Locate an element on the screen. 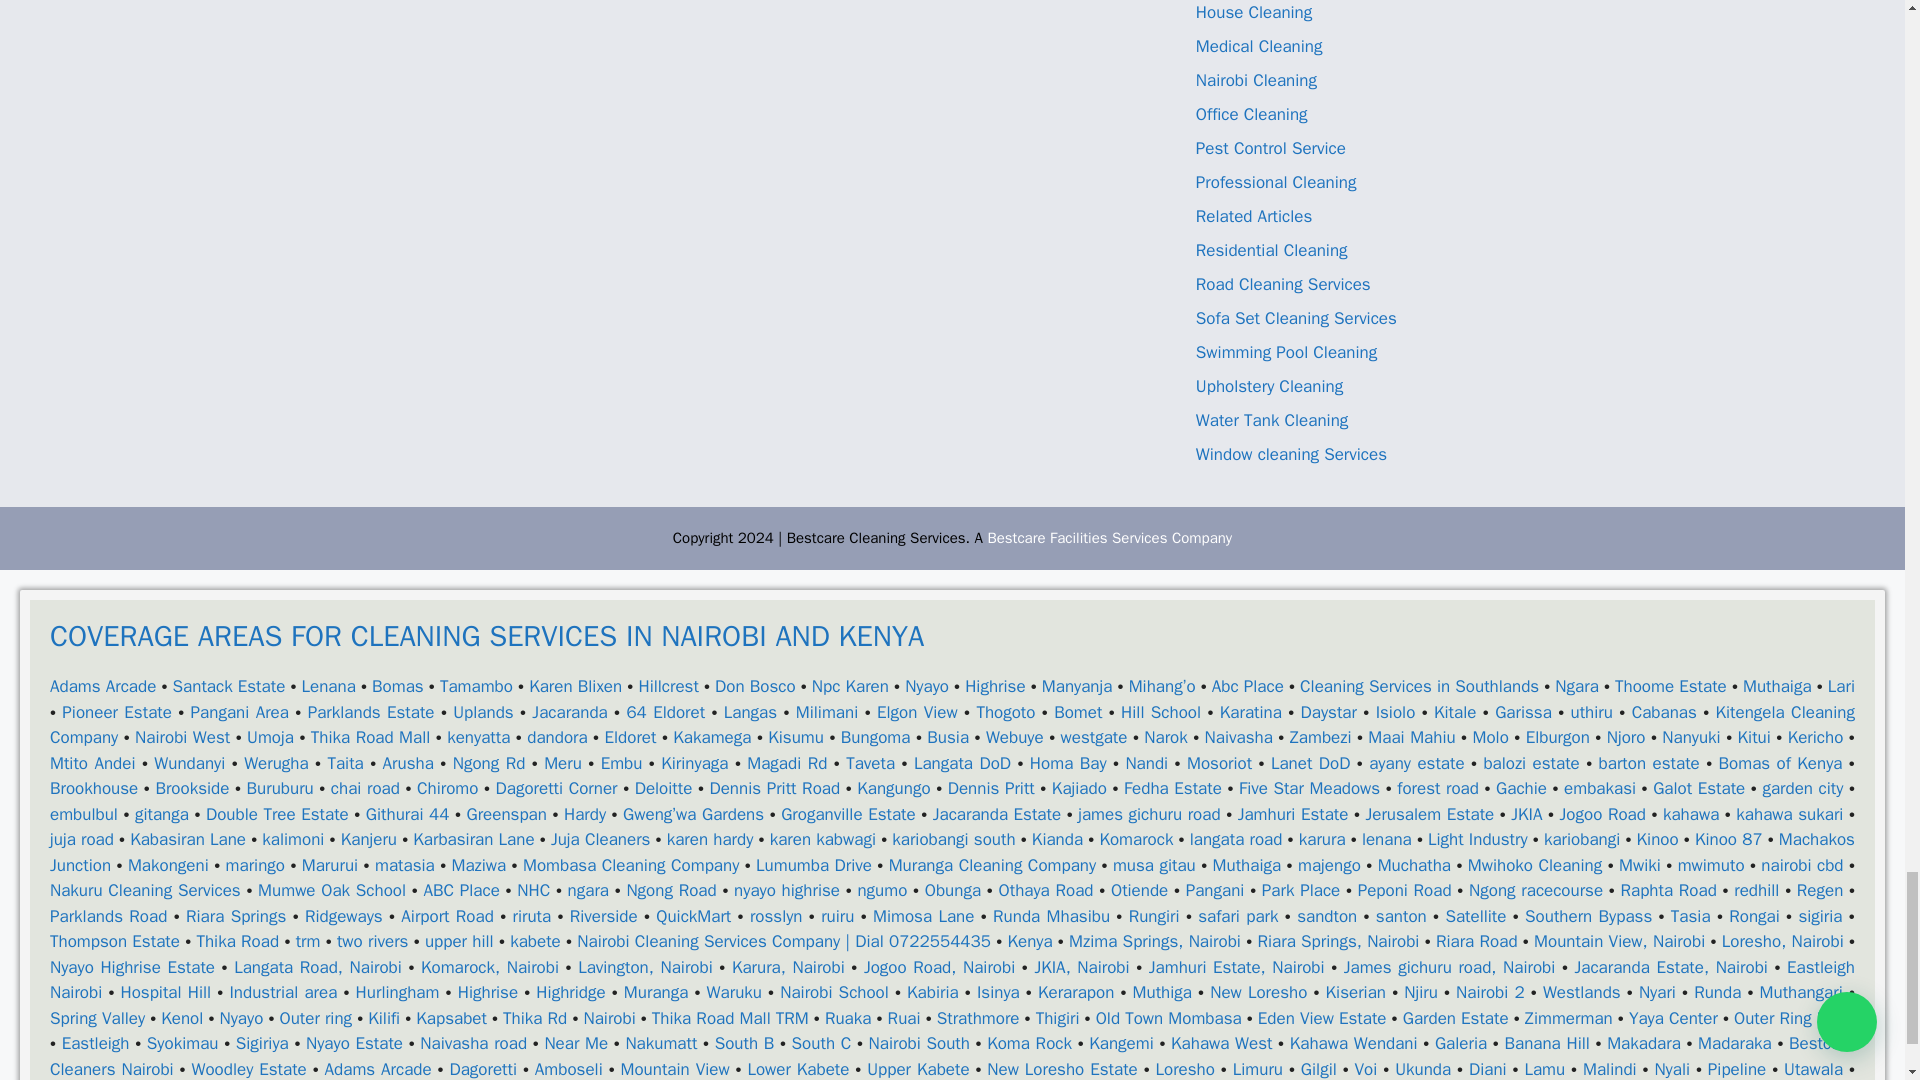 The height and width of the screenshot is (1080, 1920). Bomas is located at coordinates (398, 686).